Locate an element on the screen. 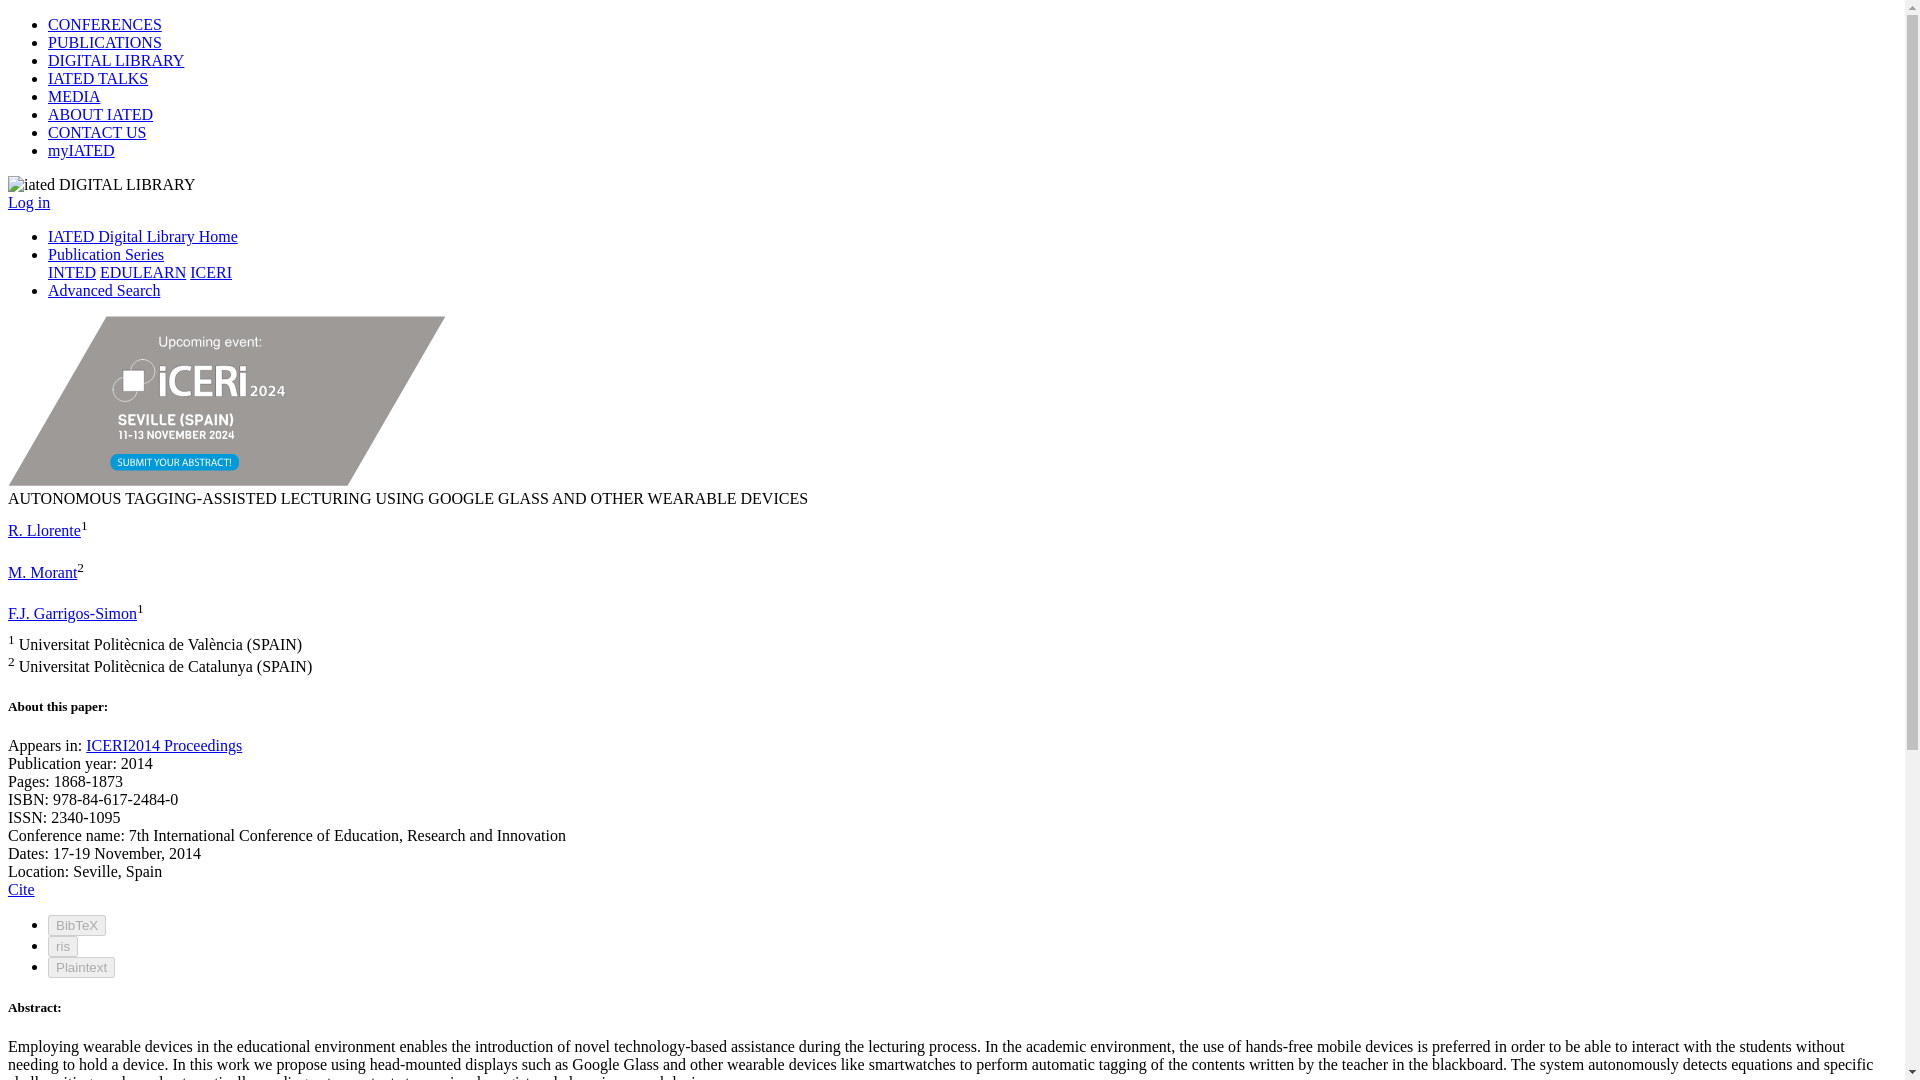  EDULEARN is located at coordinates (142, 272).